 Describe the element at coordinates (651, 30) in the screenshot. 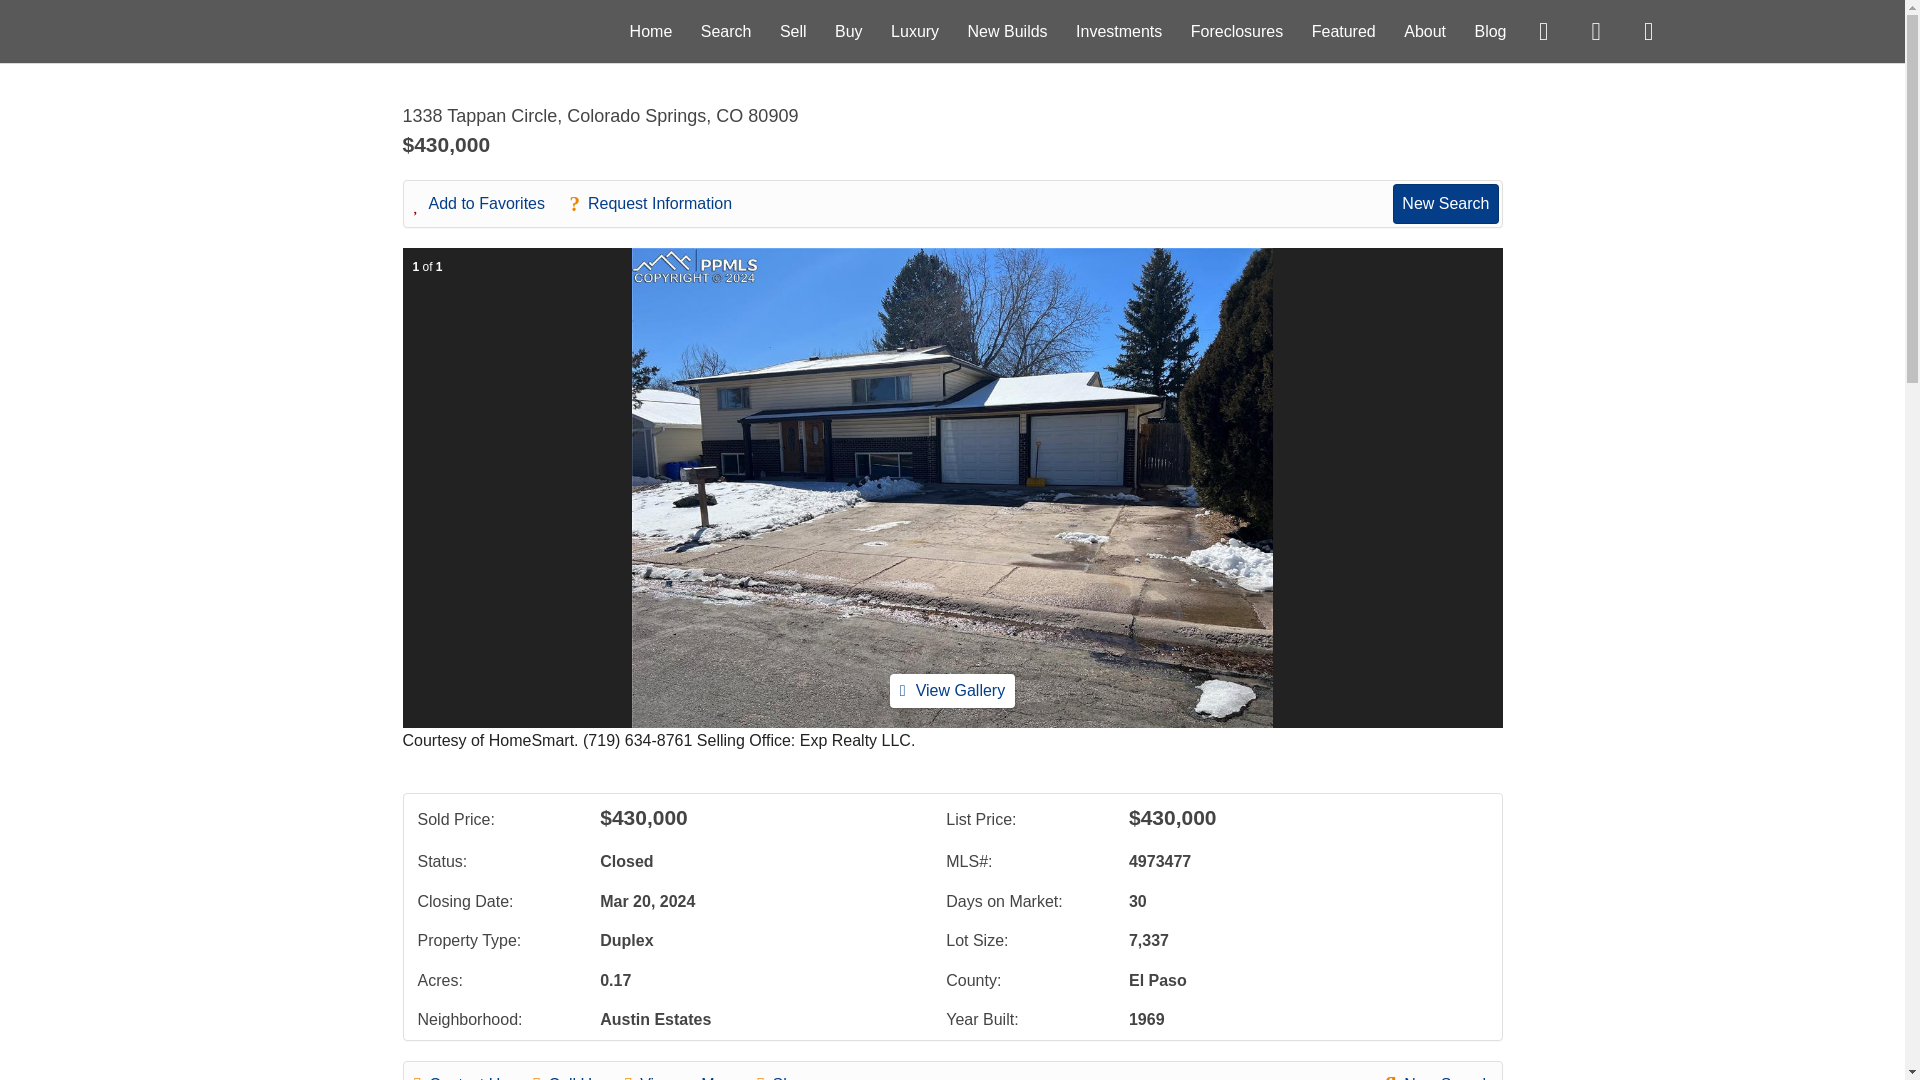

I see `Home` at that location.